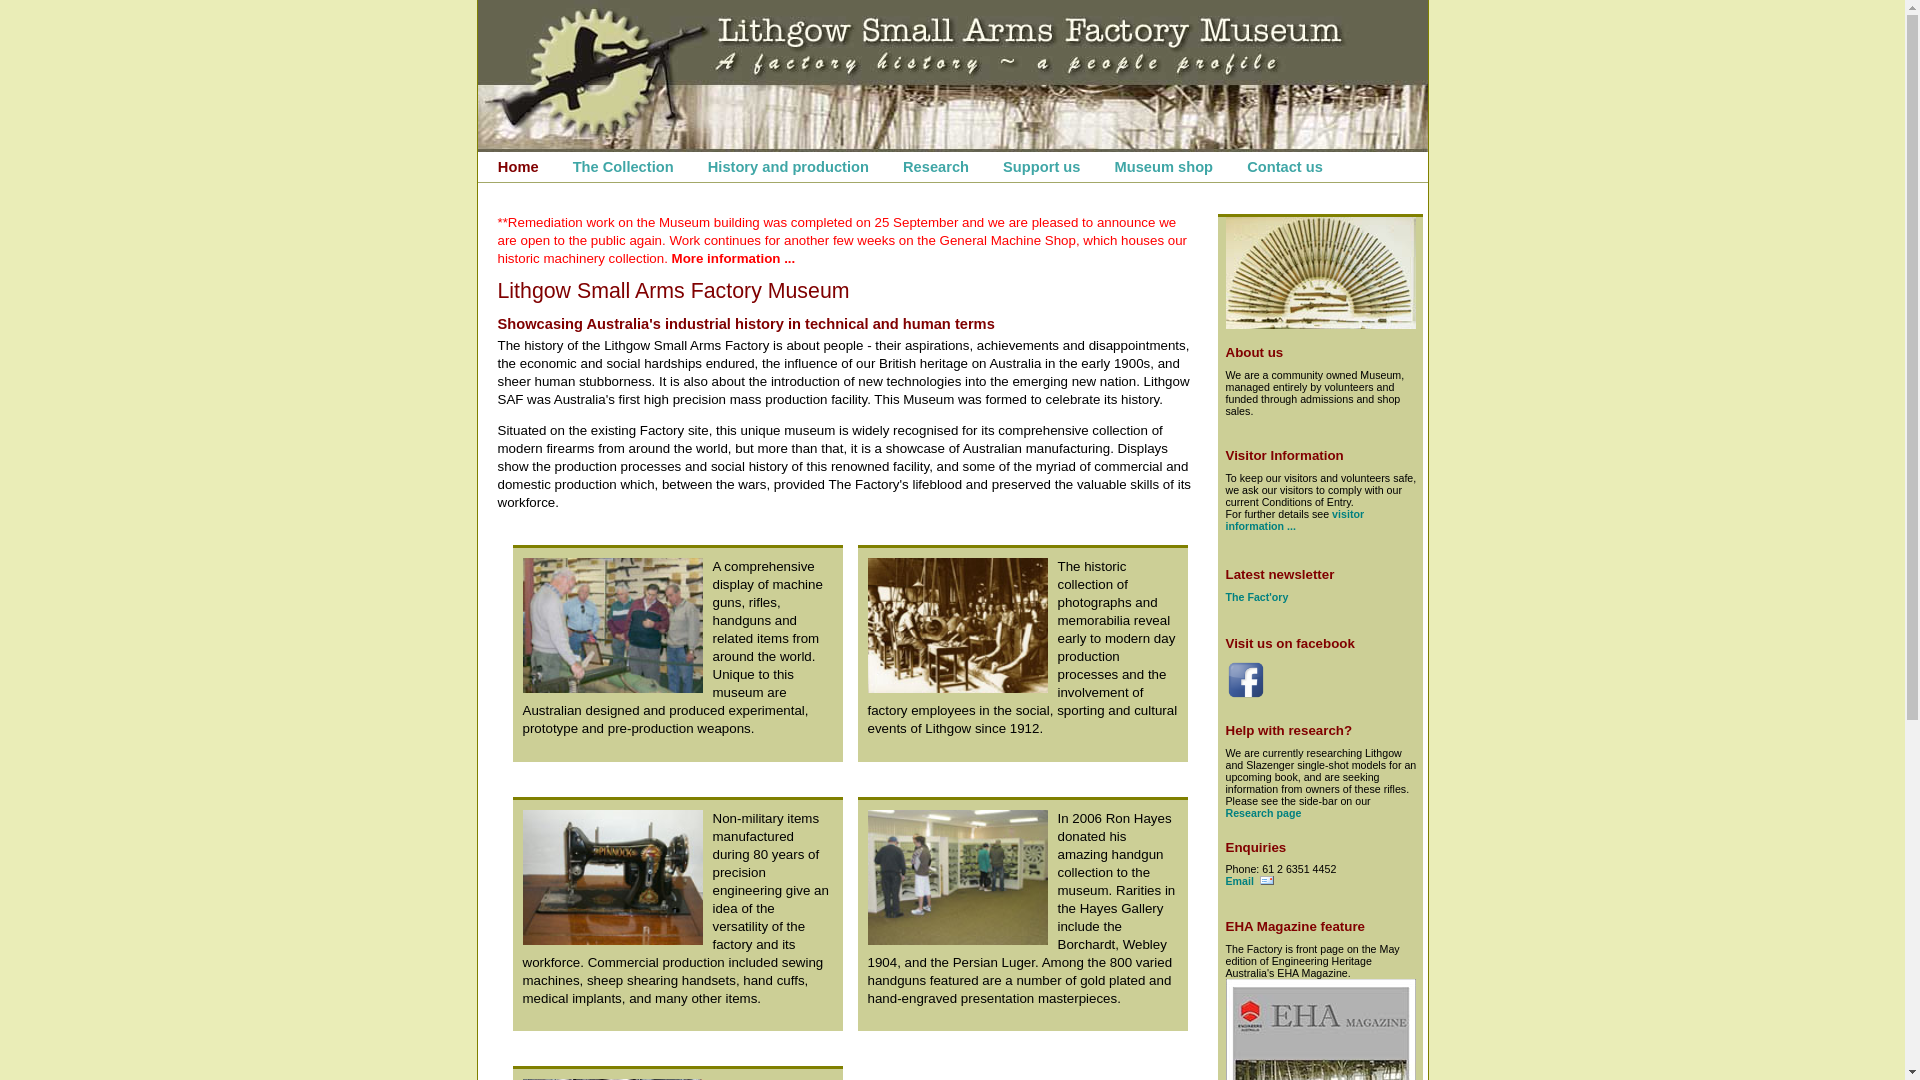 Image resolution: width=1920 pixels, height=1080 pixels. Describe the element at coordinates (788, 167) in the screenshot. I see `History and production` at that location.